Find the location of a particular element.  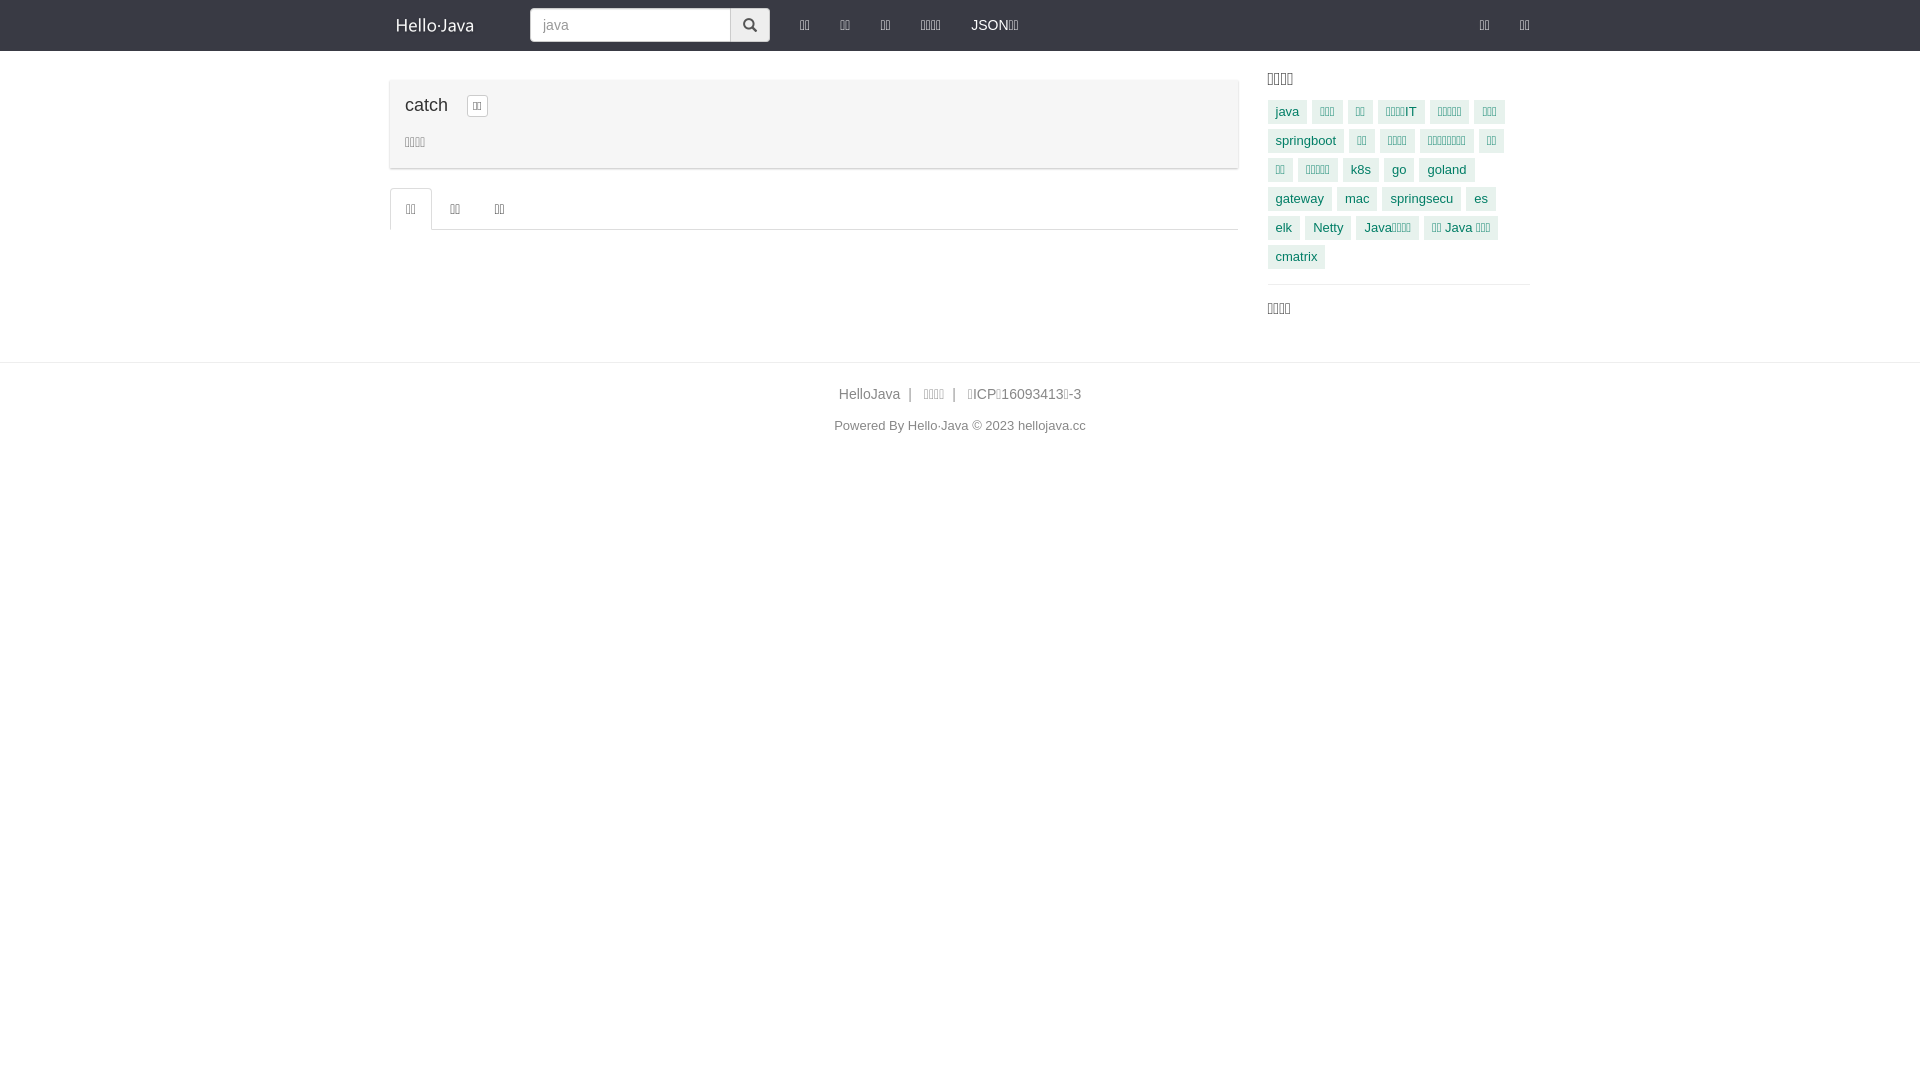

goland is located at coordinates (1446, 170).